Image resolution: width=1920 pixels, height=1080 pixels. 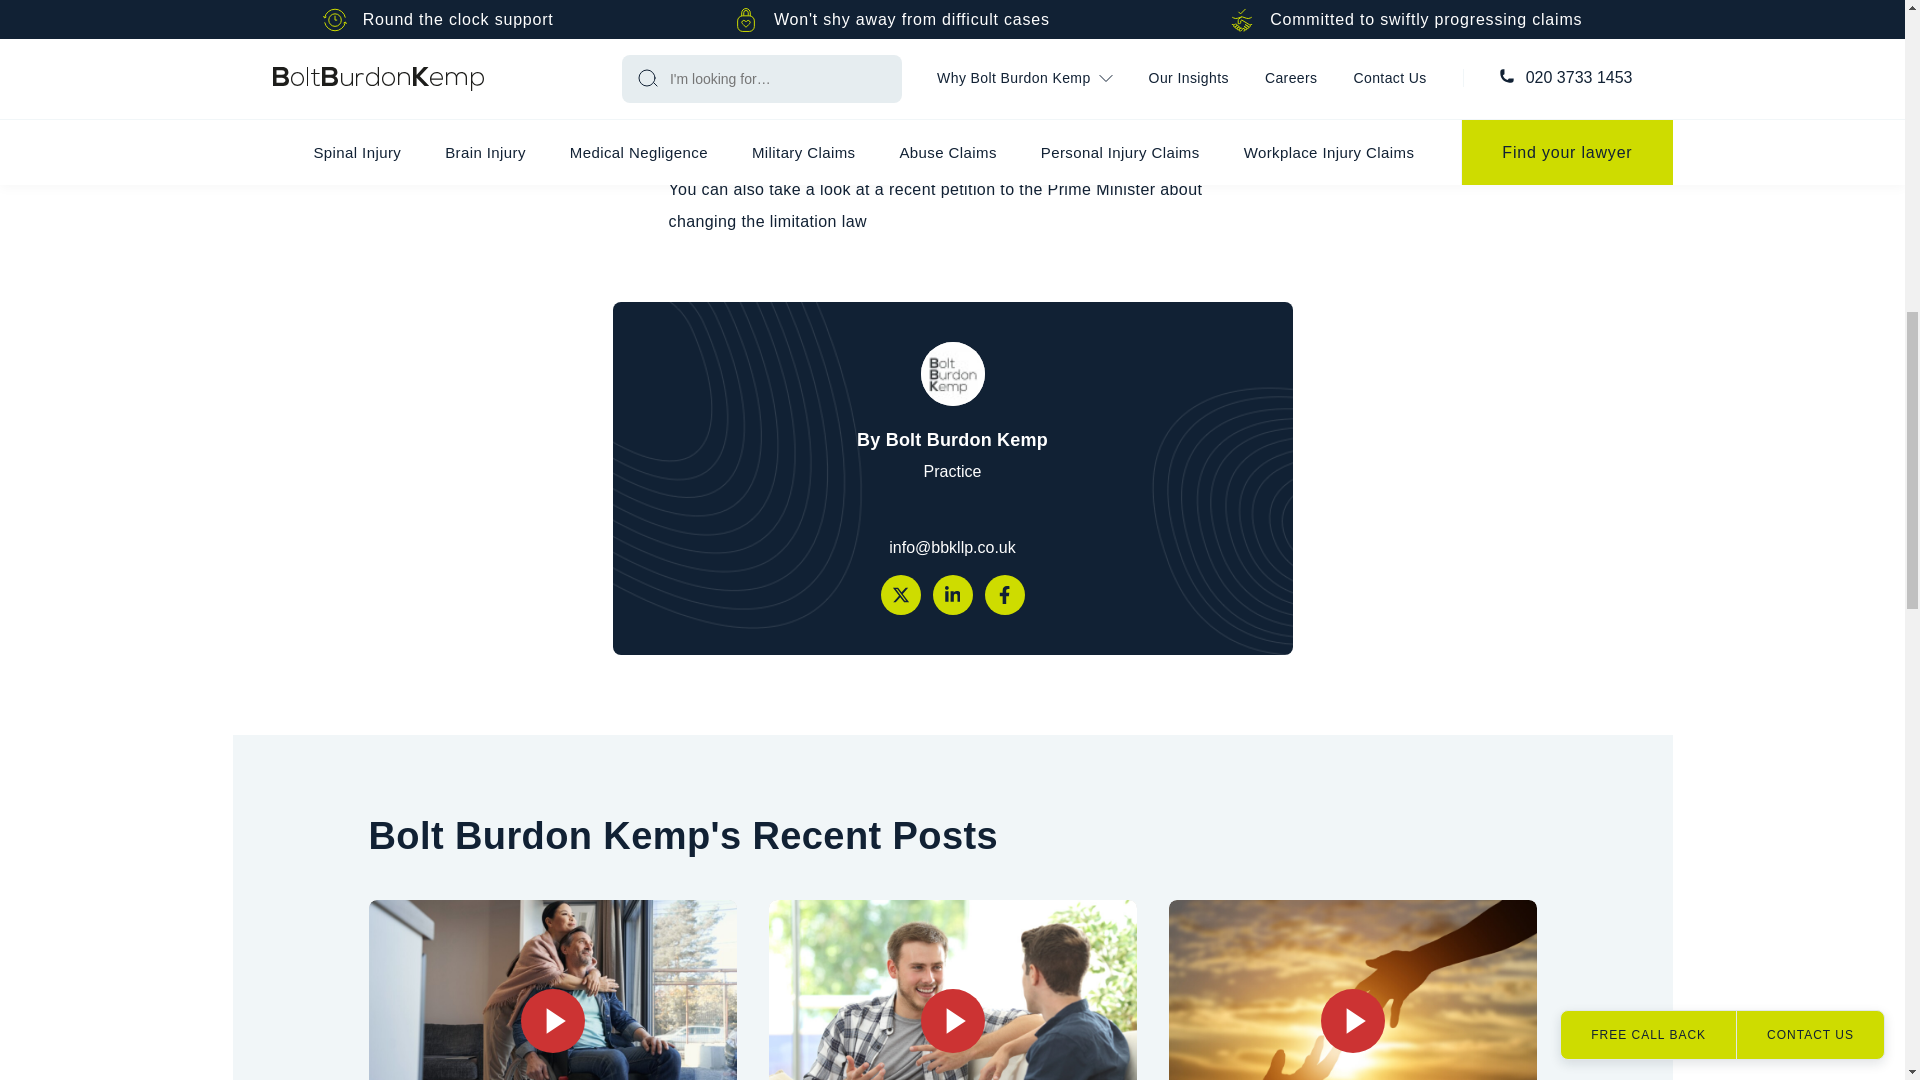 What do you see at coordinates (952, 989) in the screenshot?
I see `Two,Friends,Talking,Sitting,In,A,Couch,In,The,Living` at bounding box center [952, 989].